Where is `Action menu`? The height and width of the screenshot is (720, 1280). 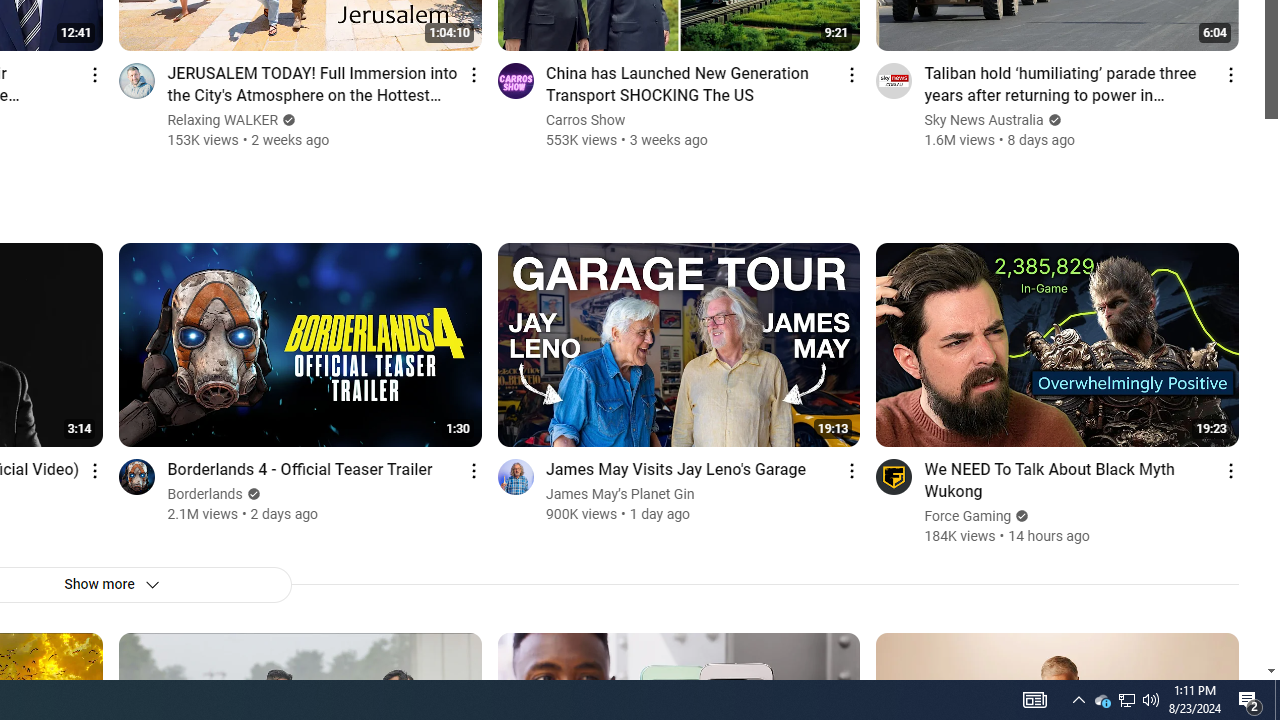 Action menu is located at coordinates (1230, 470).